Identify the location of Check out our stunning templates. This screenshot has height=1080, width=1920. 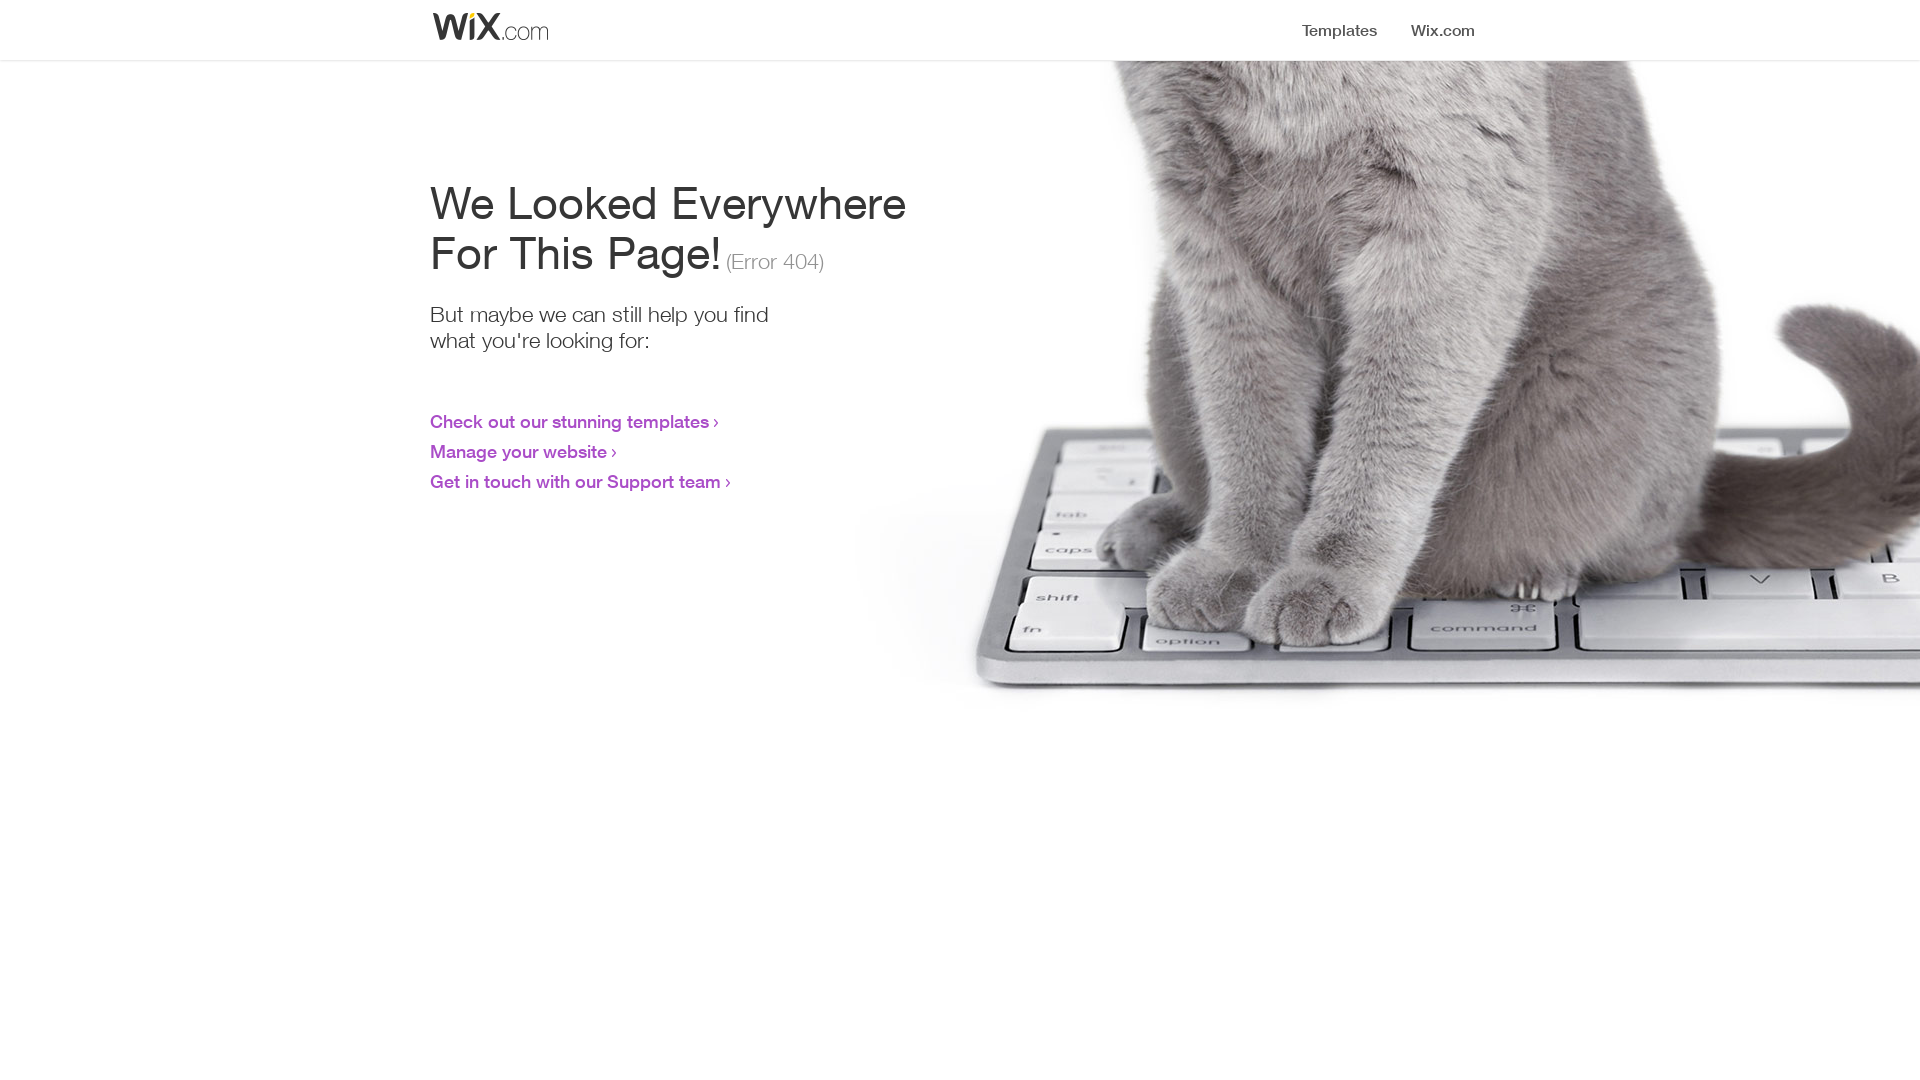
(570, 421).